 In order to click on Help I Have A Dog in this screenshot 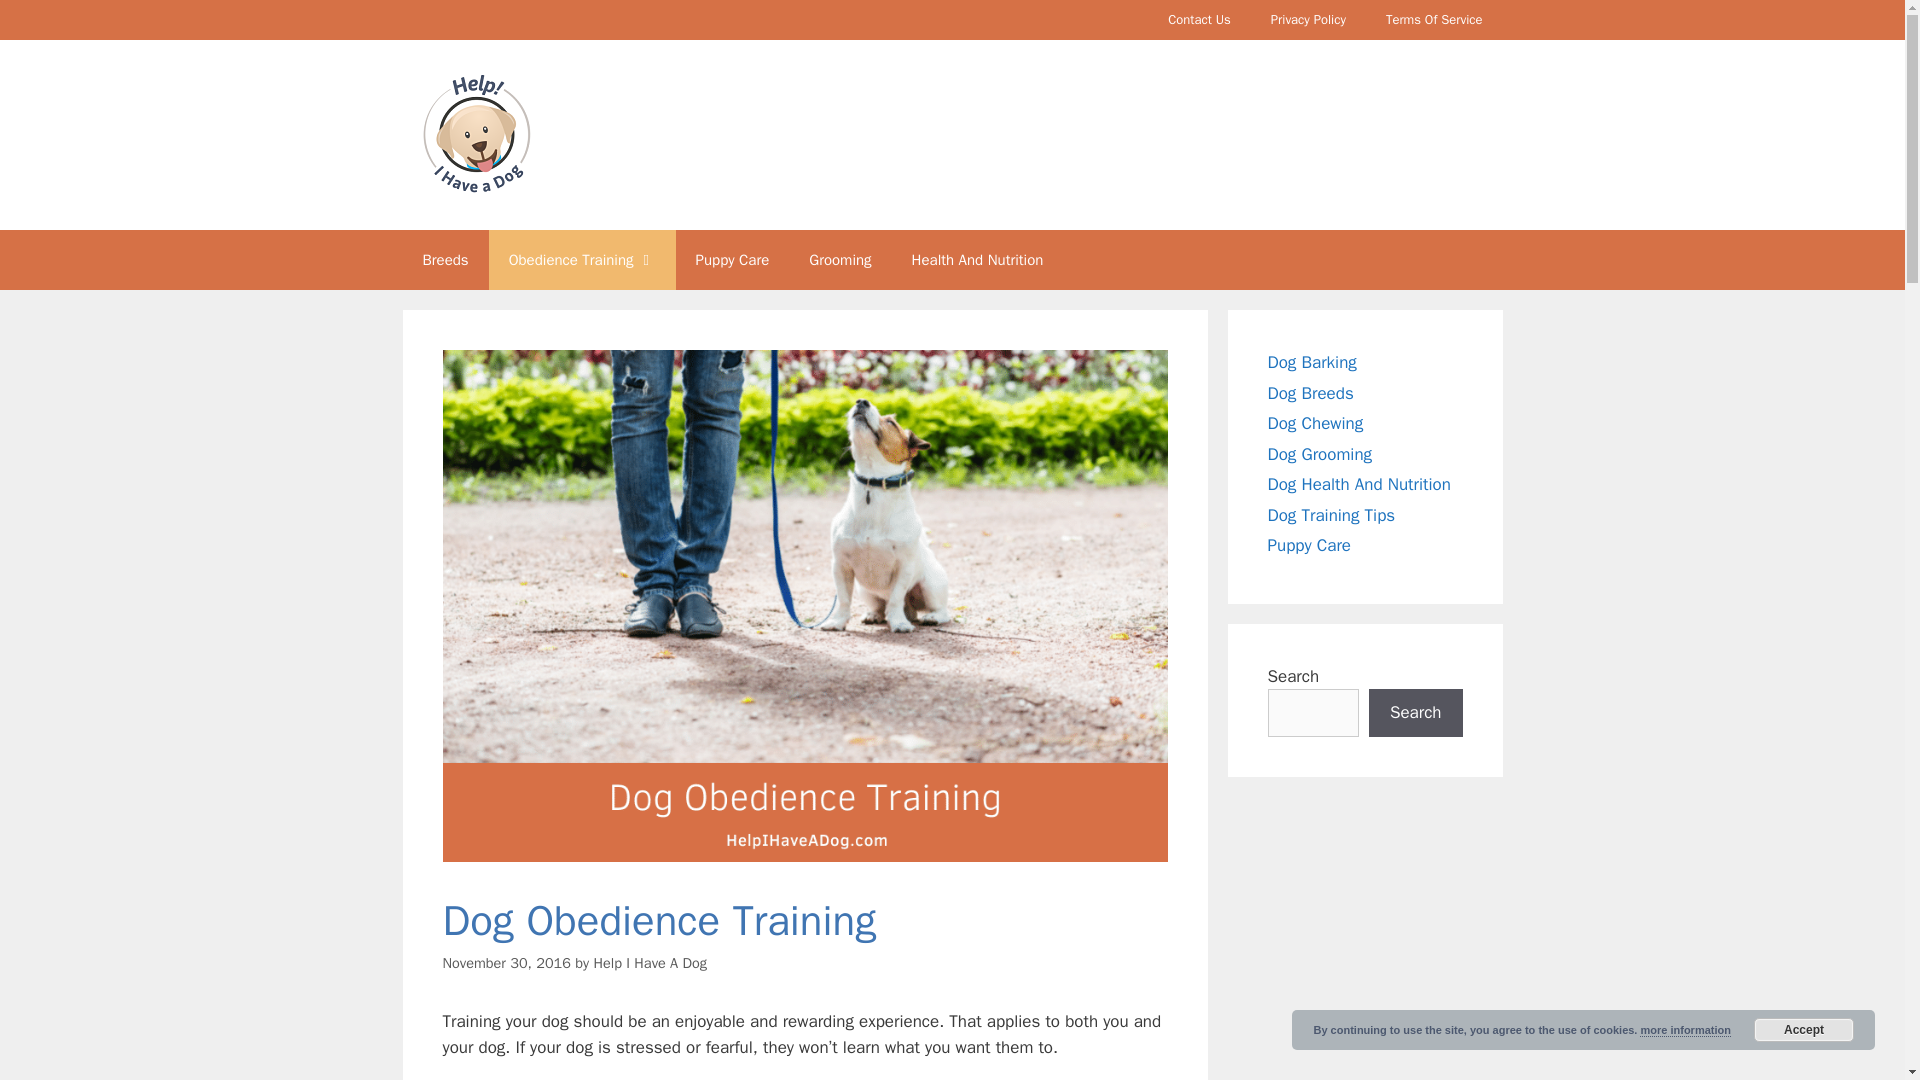, I will do `click(650, 962)`.